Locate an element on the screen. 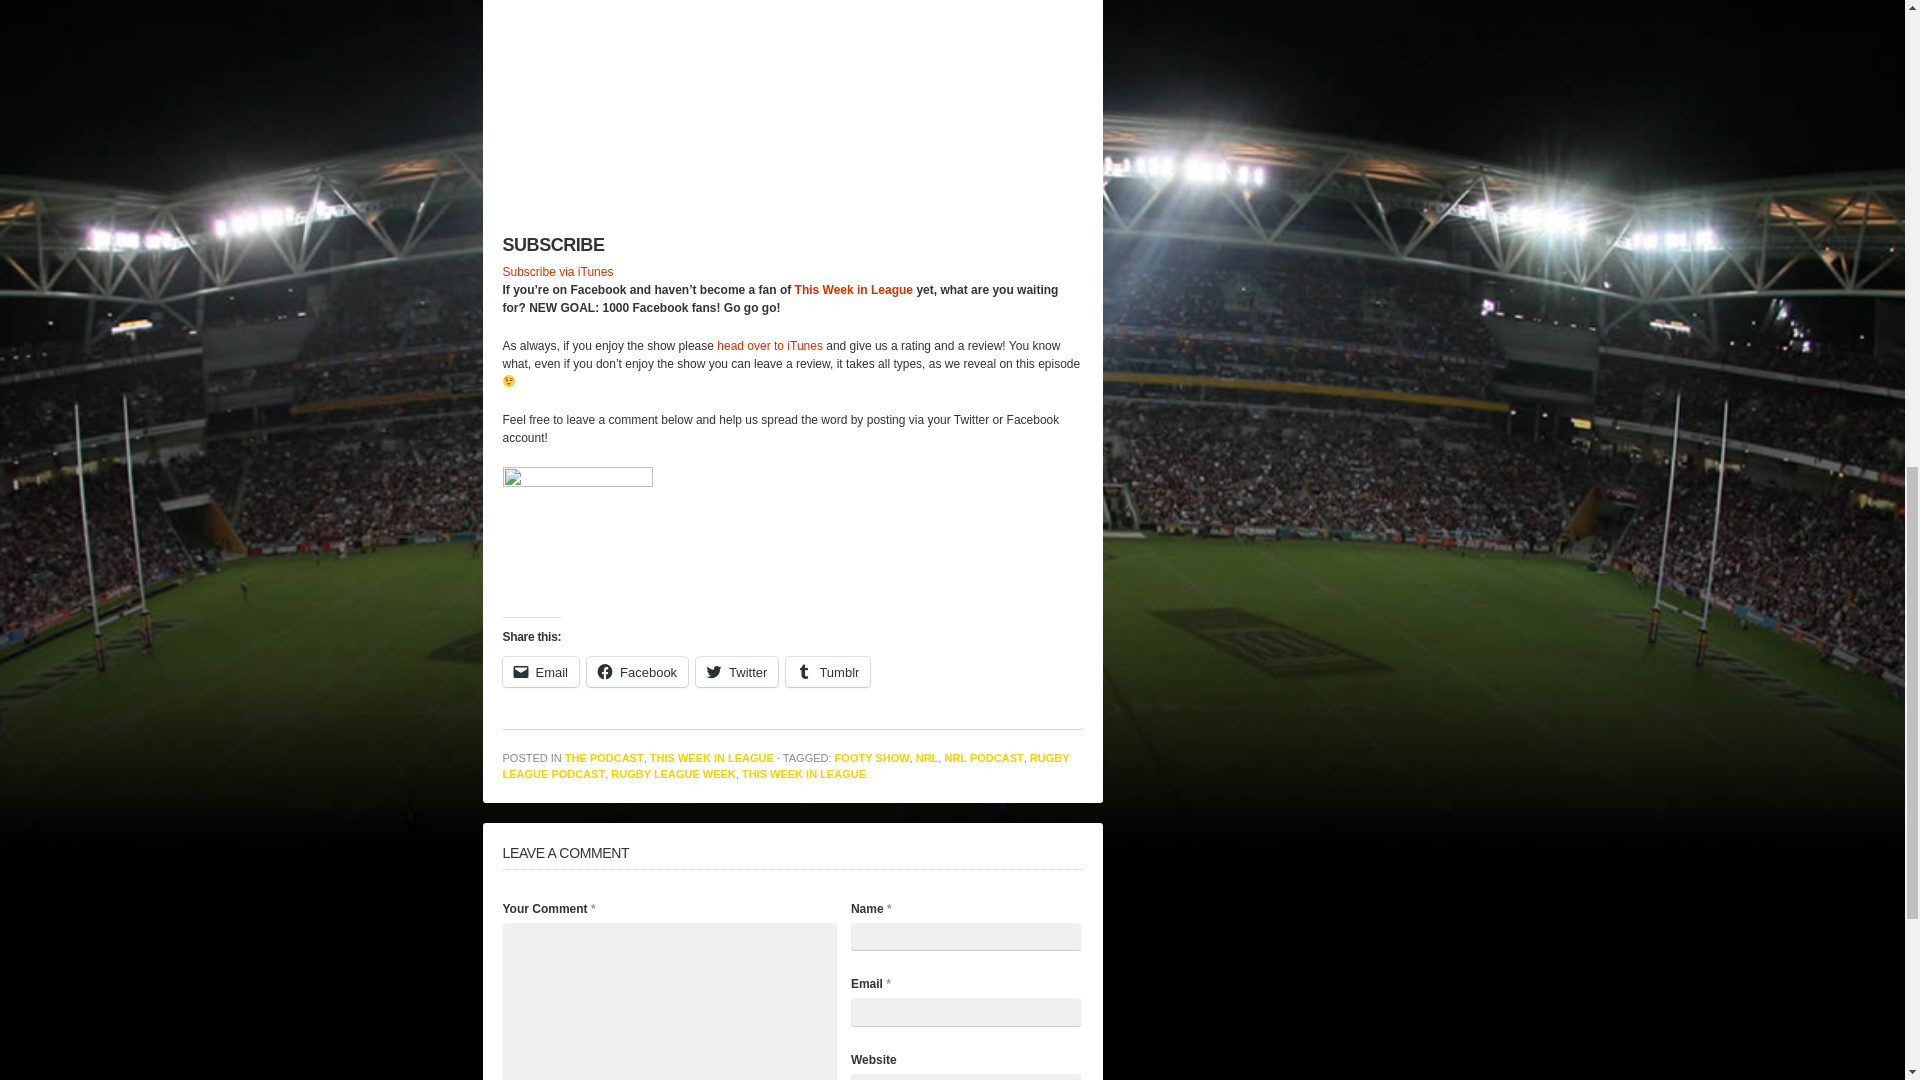 This screenshot has width=1920, height=1080. FOOTY SHOW is located at coordinates (872, 757).